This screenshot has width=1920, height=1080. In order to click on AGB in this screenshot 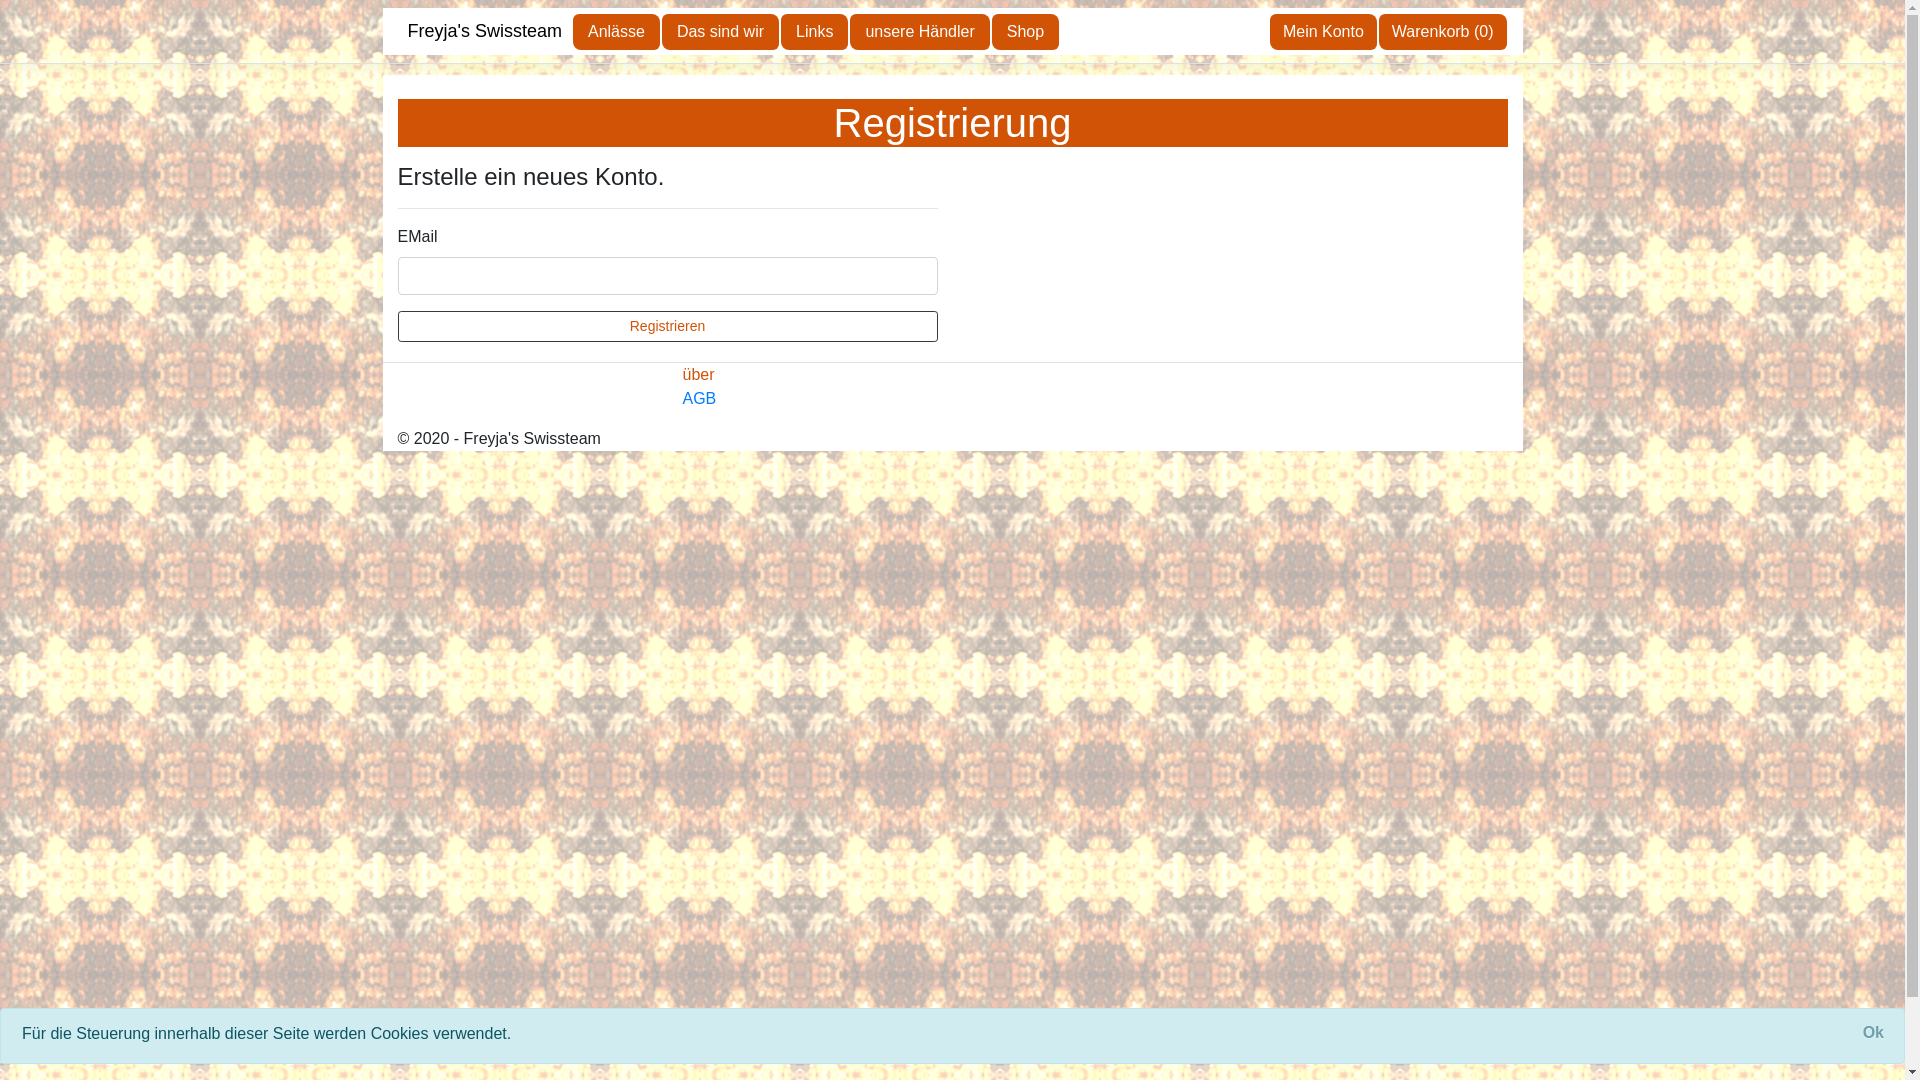, I will do `click(699, 398)`.